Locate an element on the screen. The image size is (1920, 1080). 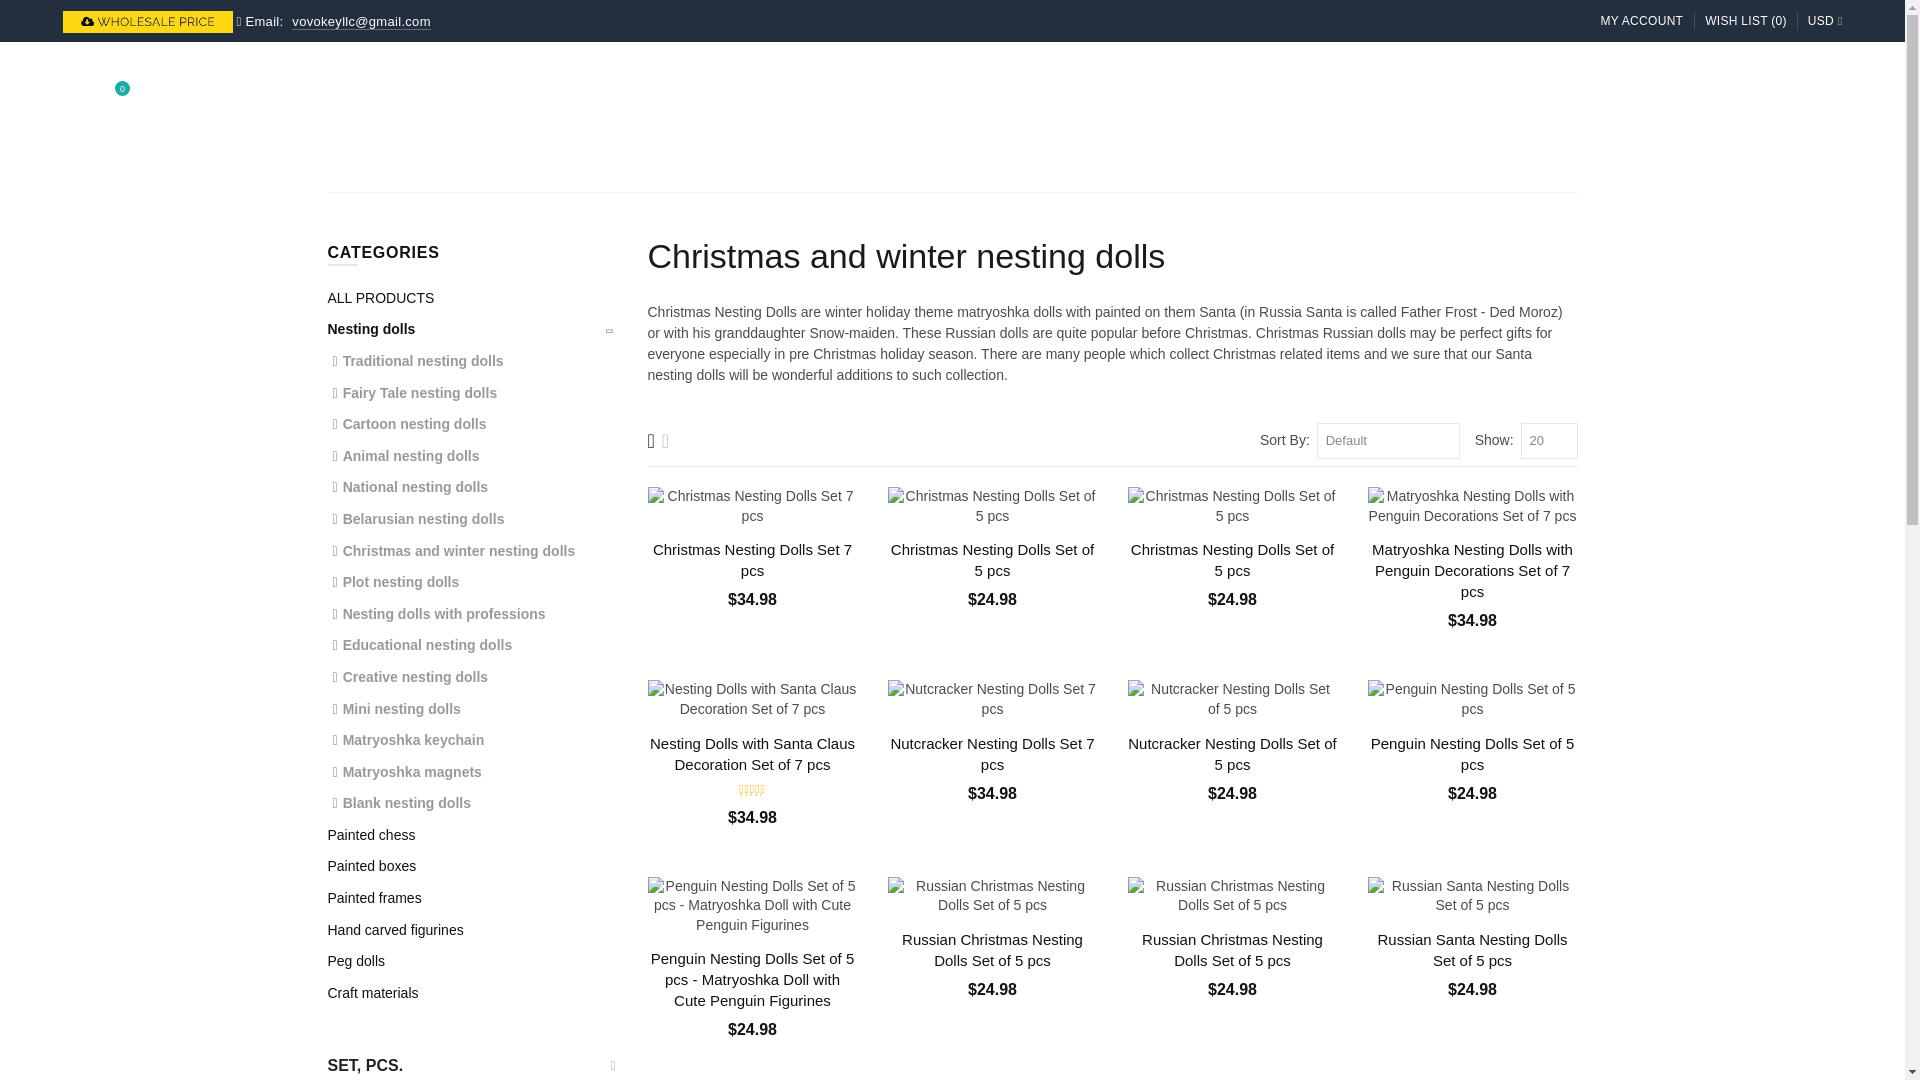
My Account is located at coordinates (1641, 22).